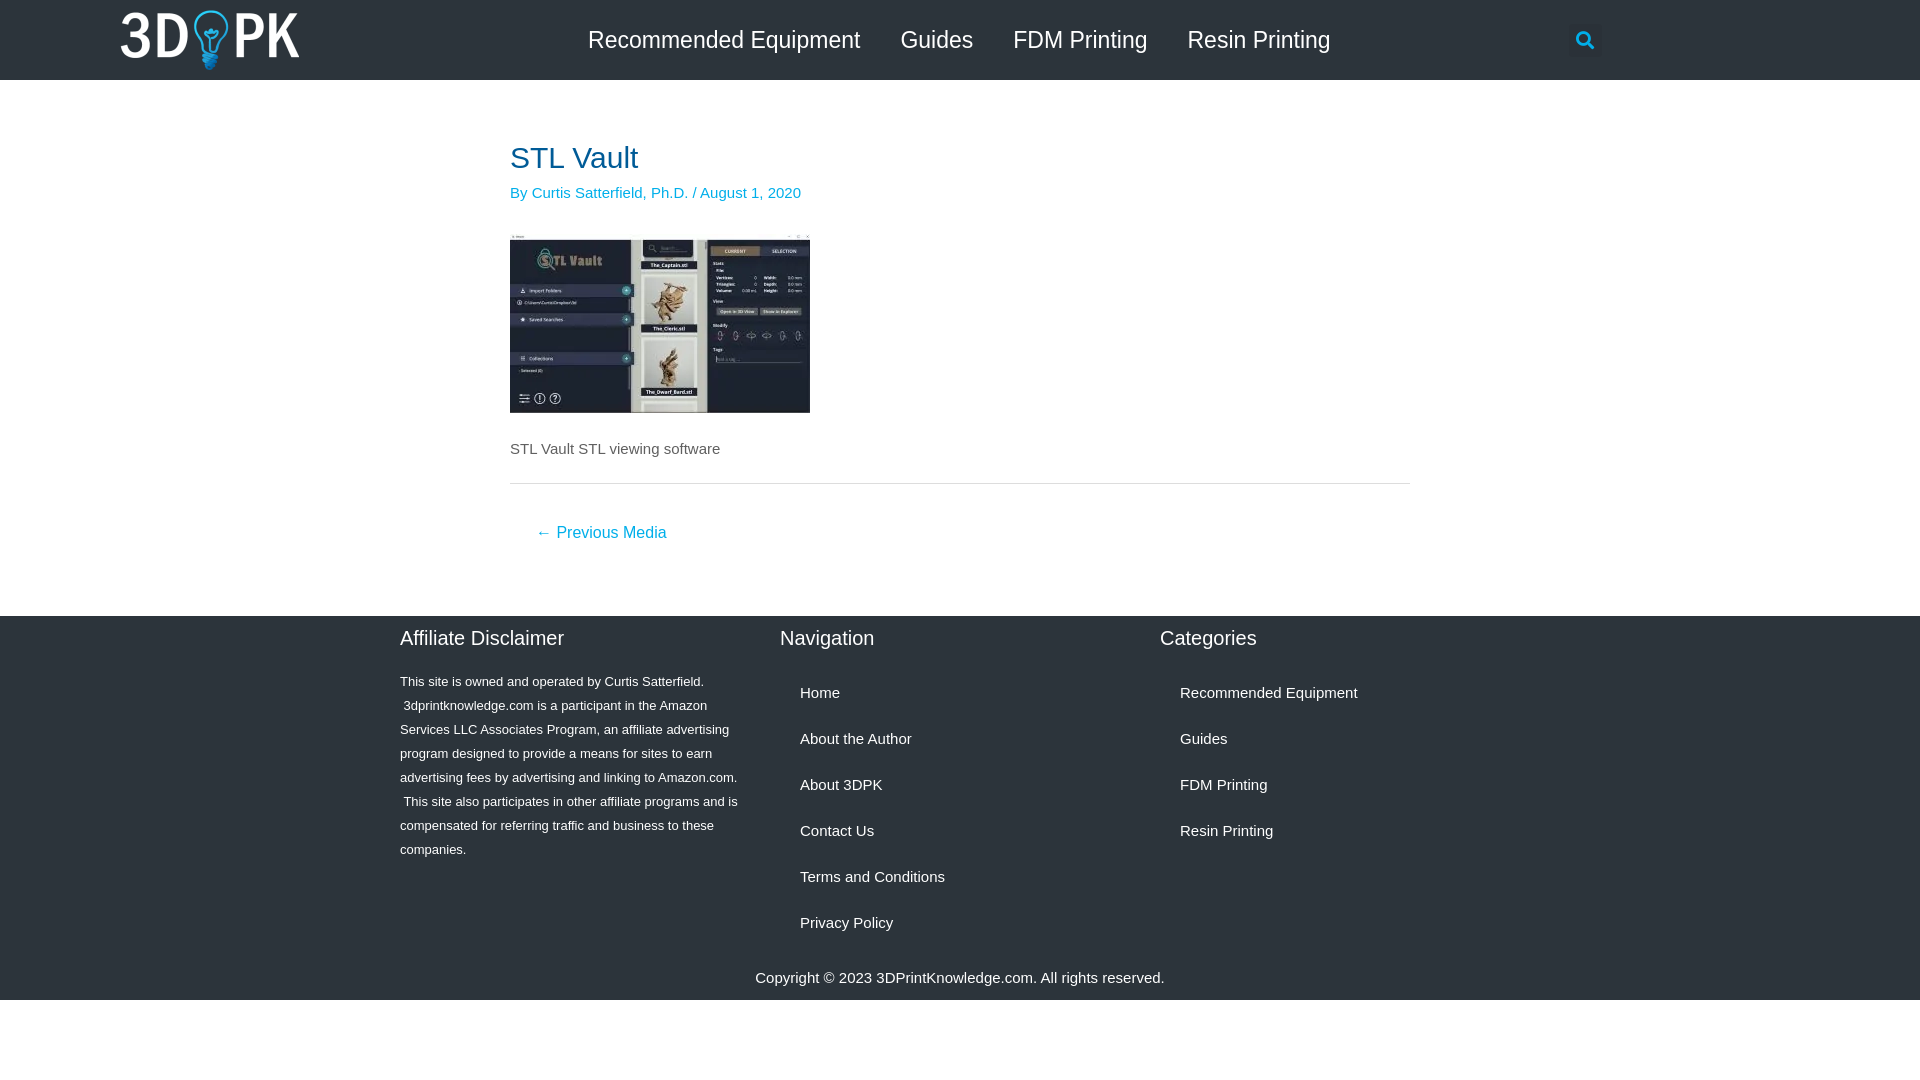 Image resolution: width=1920 pixels, height=1080 pixels. Describe the element at coordinates (960, 693) in the screenshot. I see `Home` at that location.